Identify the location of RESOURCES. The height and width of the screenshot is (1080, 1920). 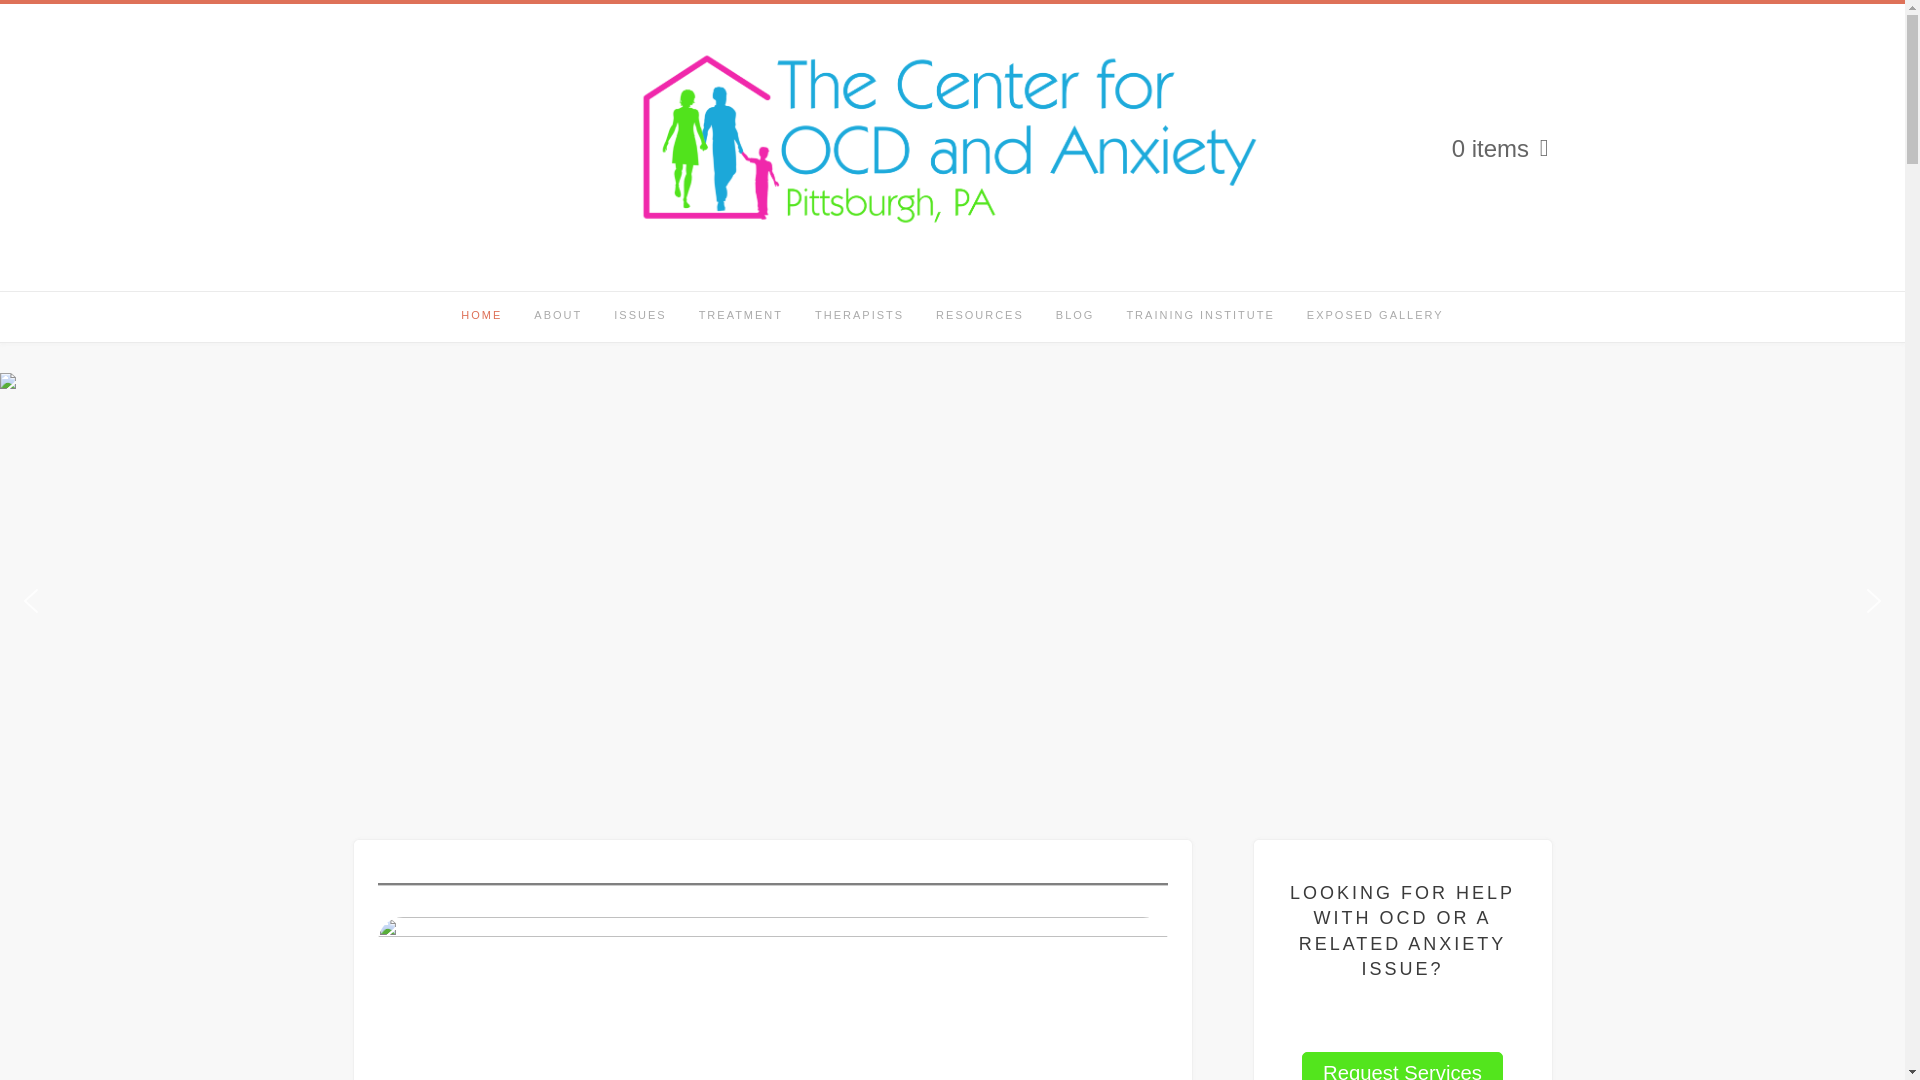
(980, 316).